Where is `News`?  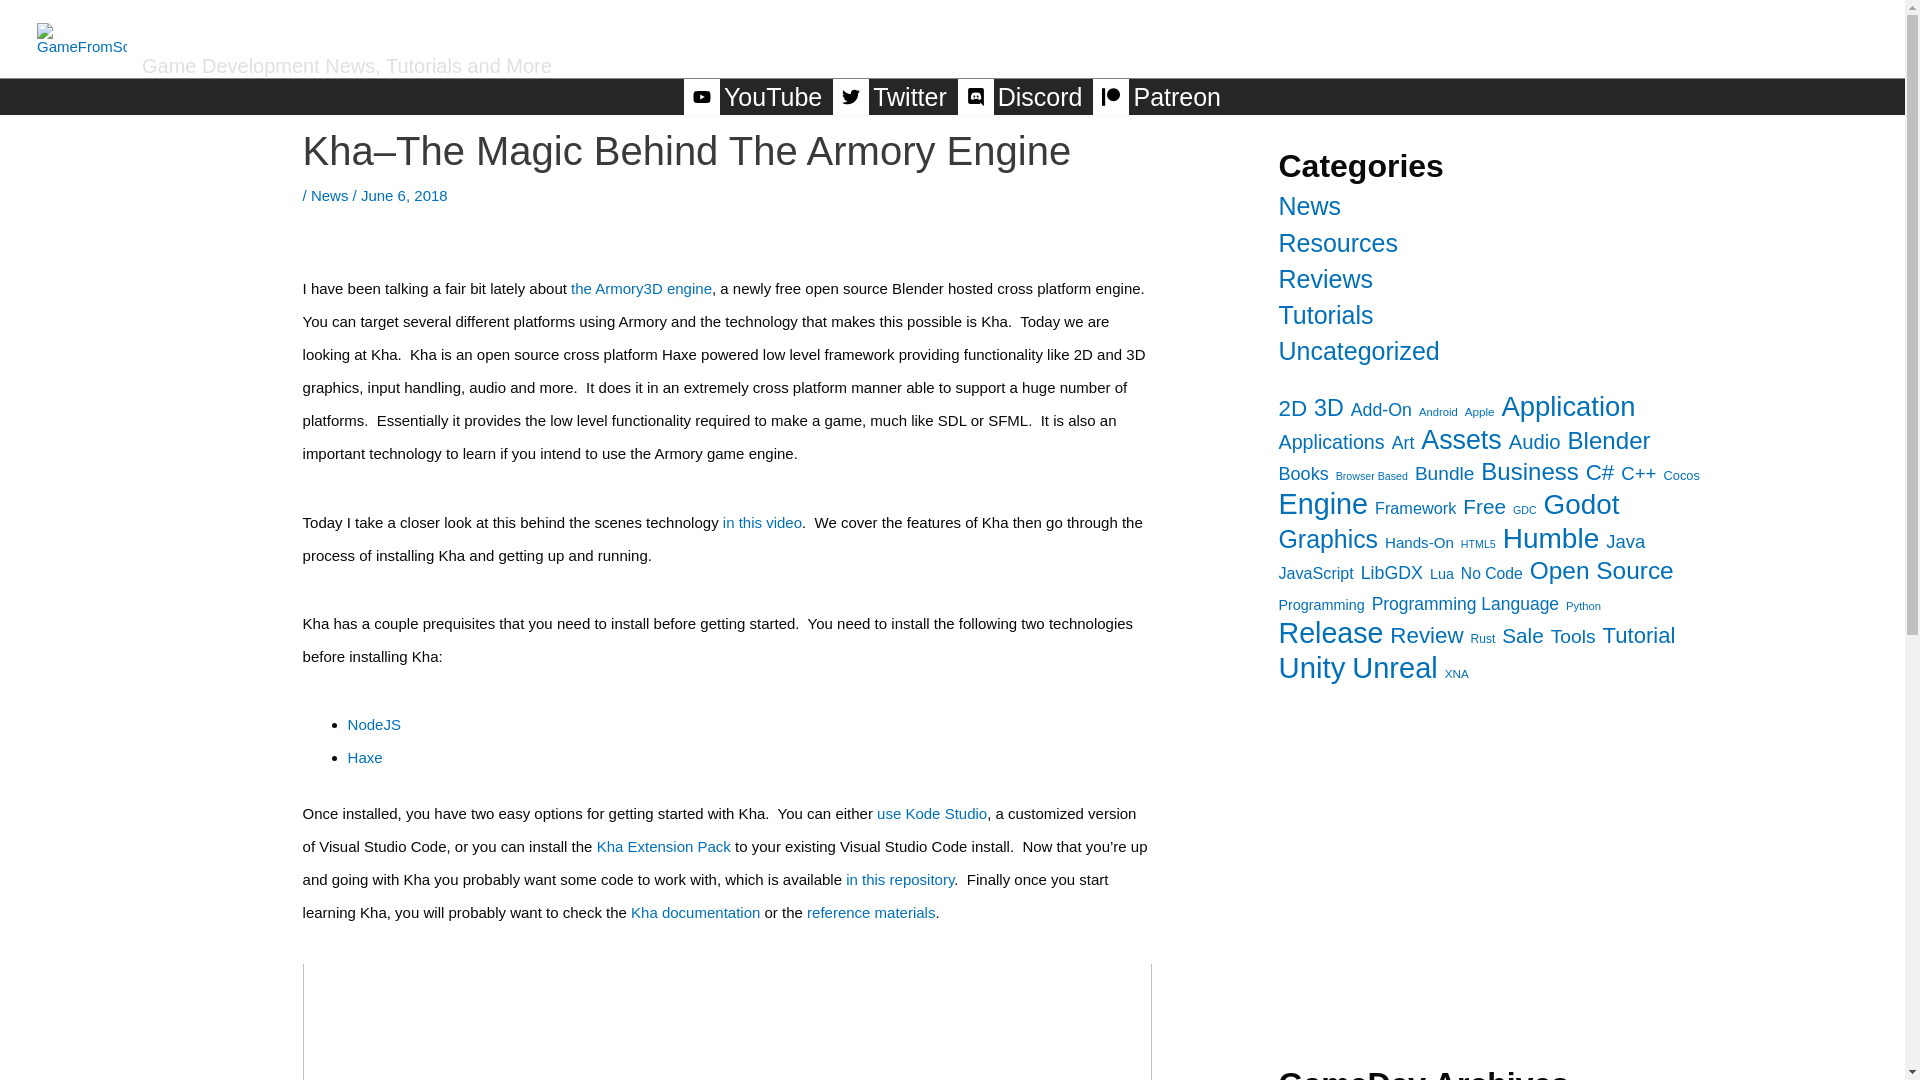 News is located at coordinates (1309, 206).